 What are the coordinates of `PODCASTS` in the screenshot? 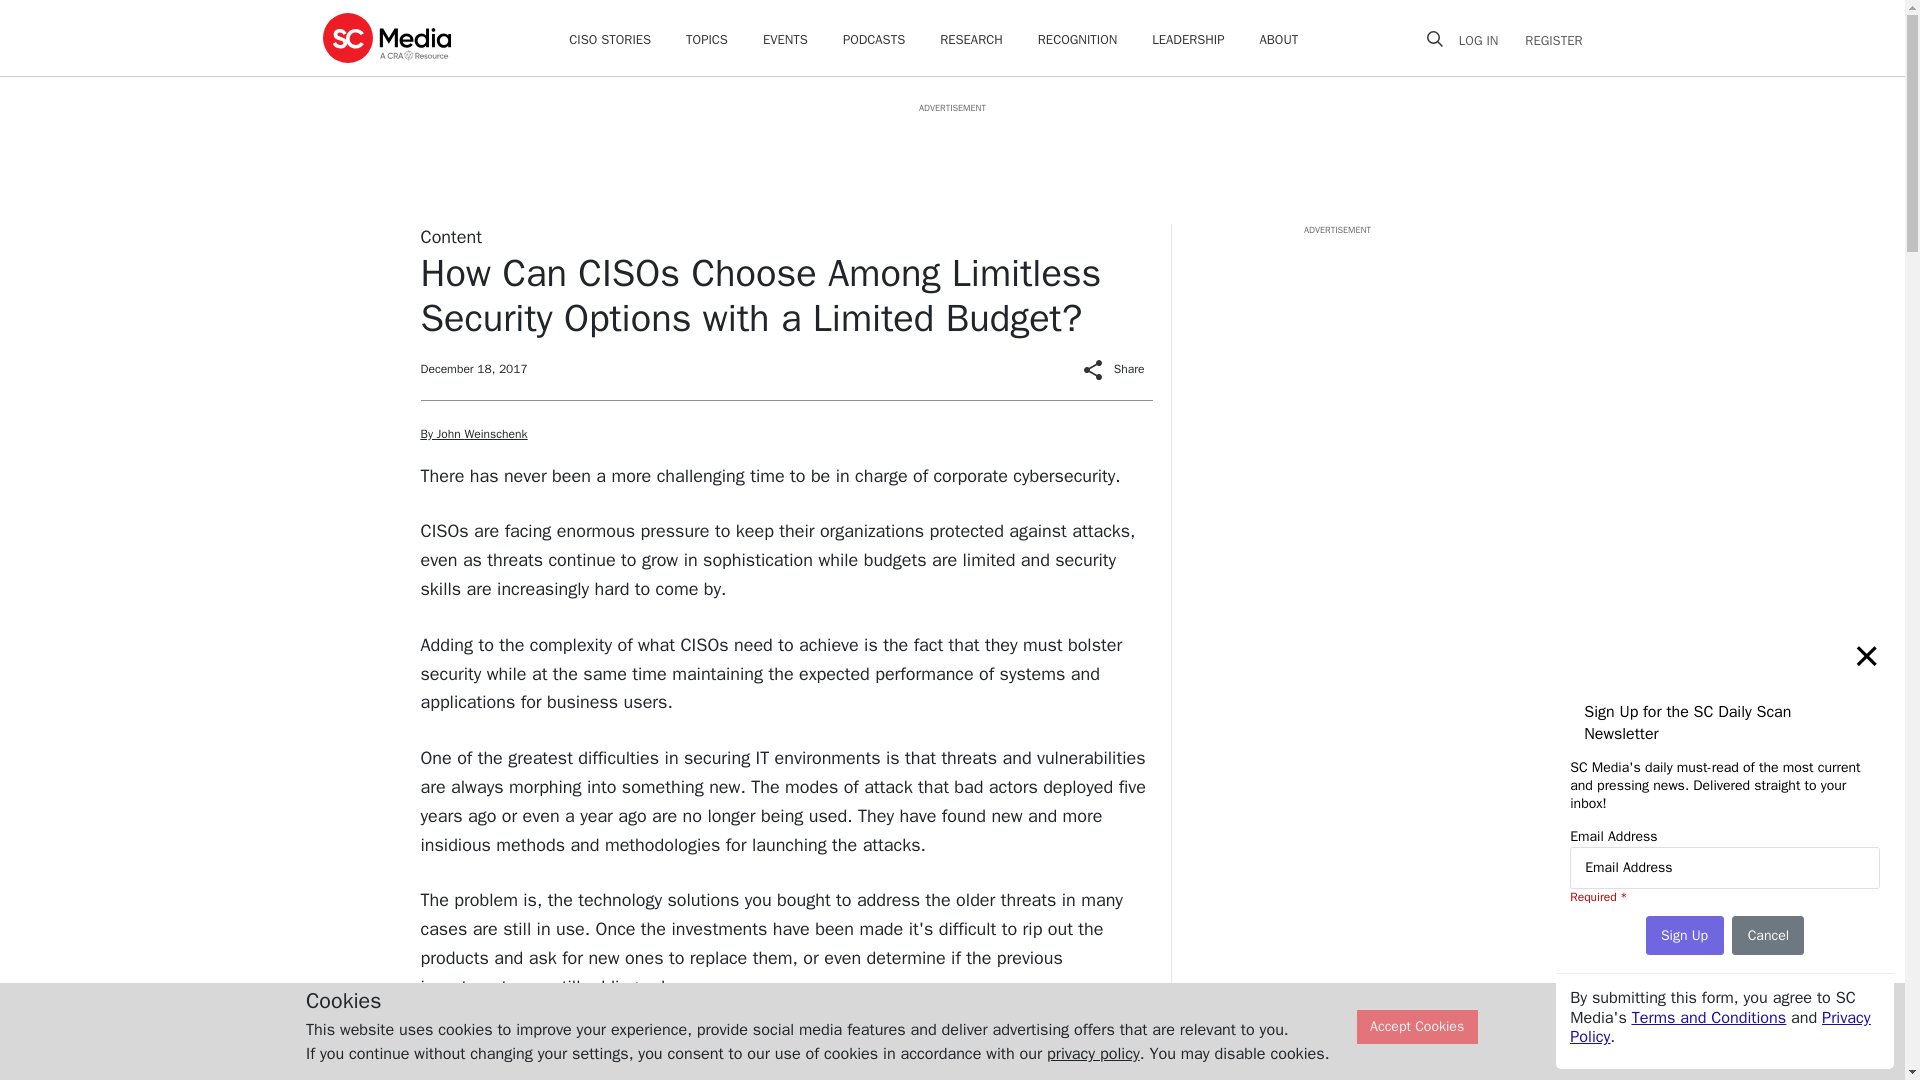 It's located at (873, 40).